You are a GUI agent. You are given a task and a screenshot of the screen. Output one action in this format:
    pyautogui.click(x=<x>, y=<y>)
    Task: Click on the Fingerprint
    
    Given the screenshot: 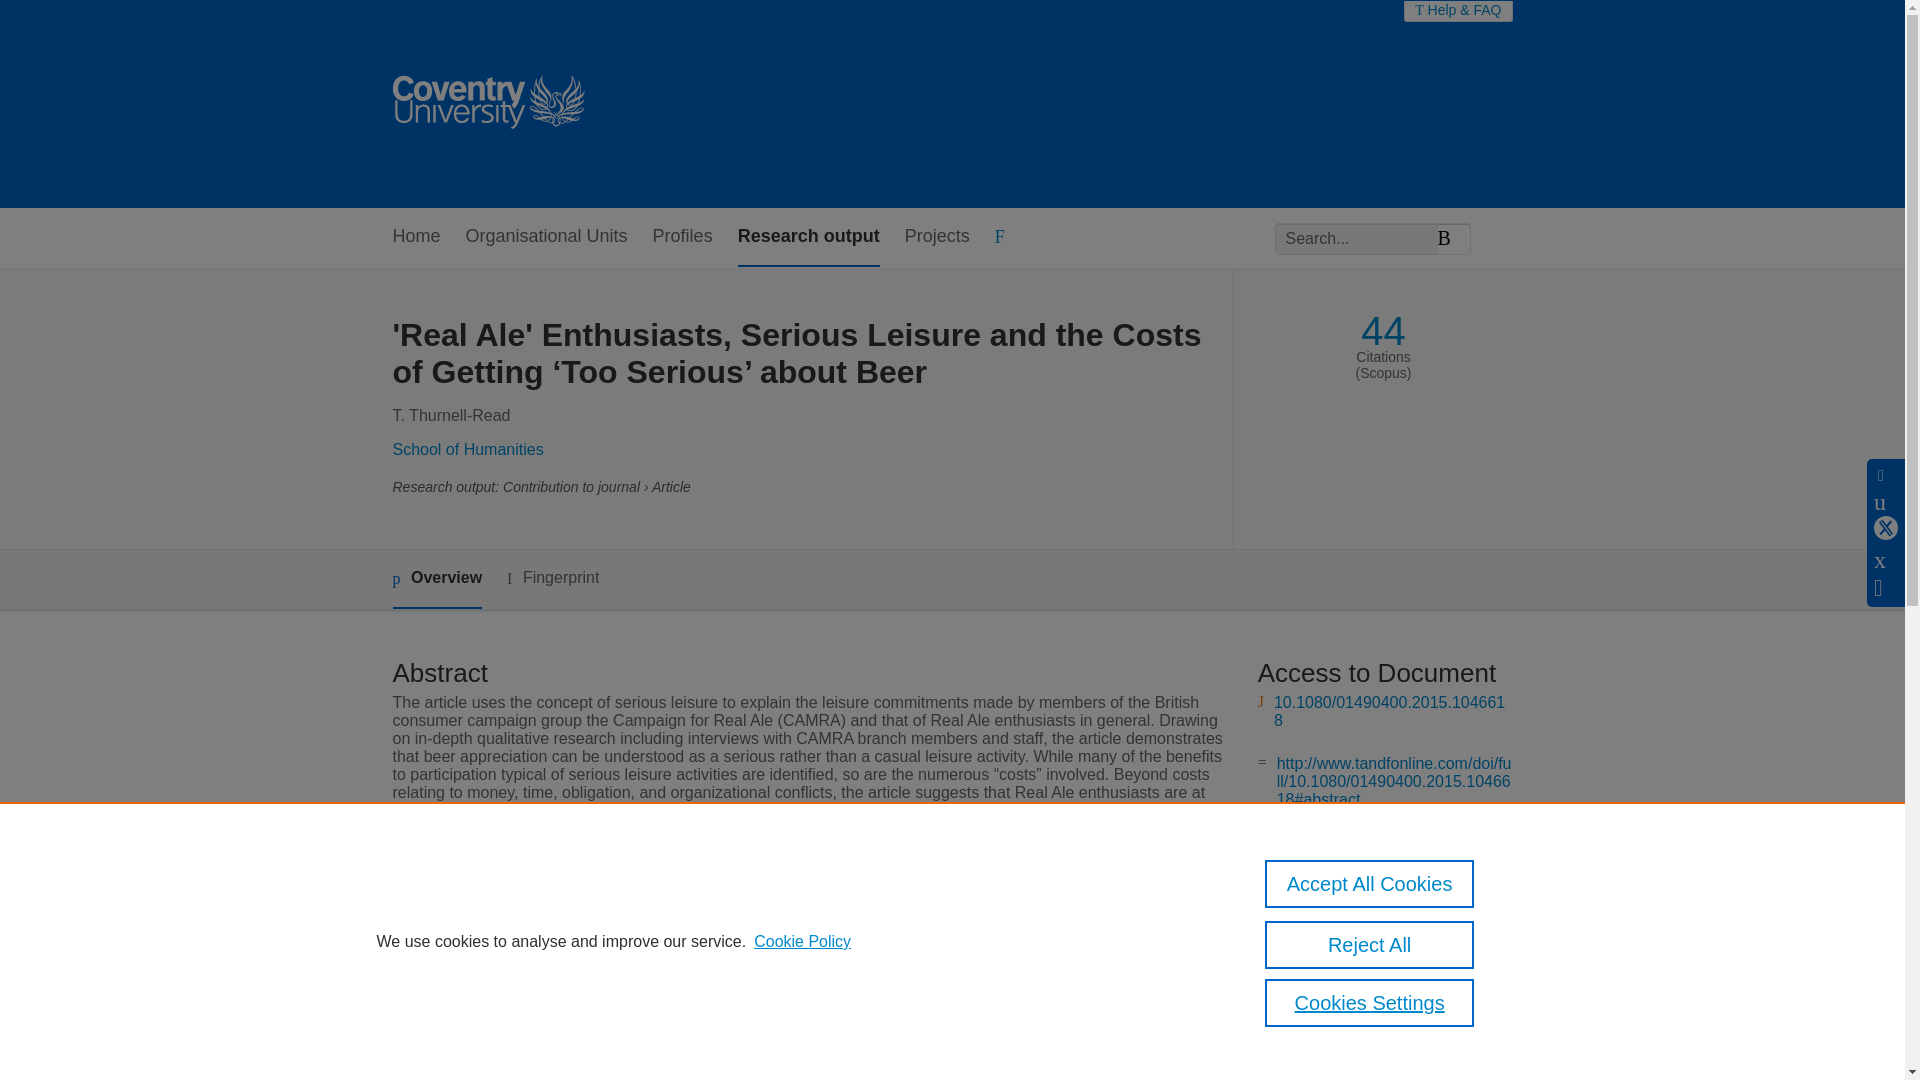 What is the action you would take?
    pyautogui.click(x=552, y=578)
    